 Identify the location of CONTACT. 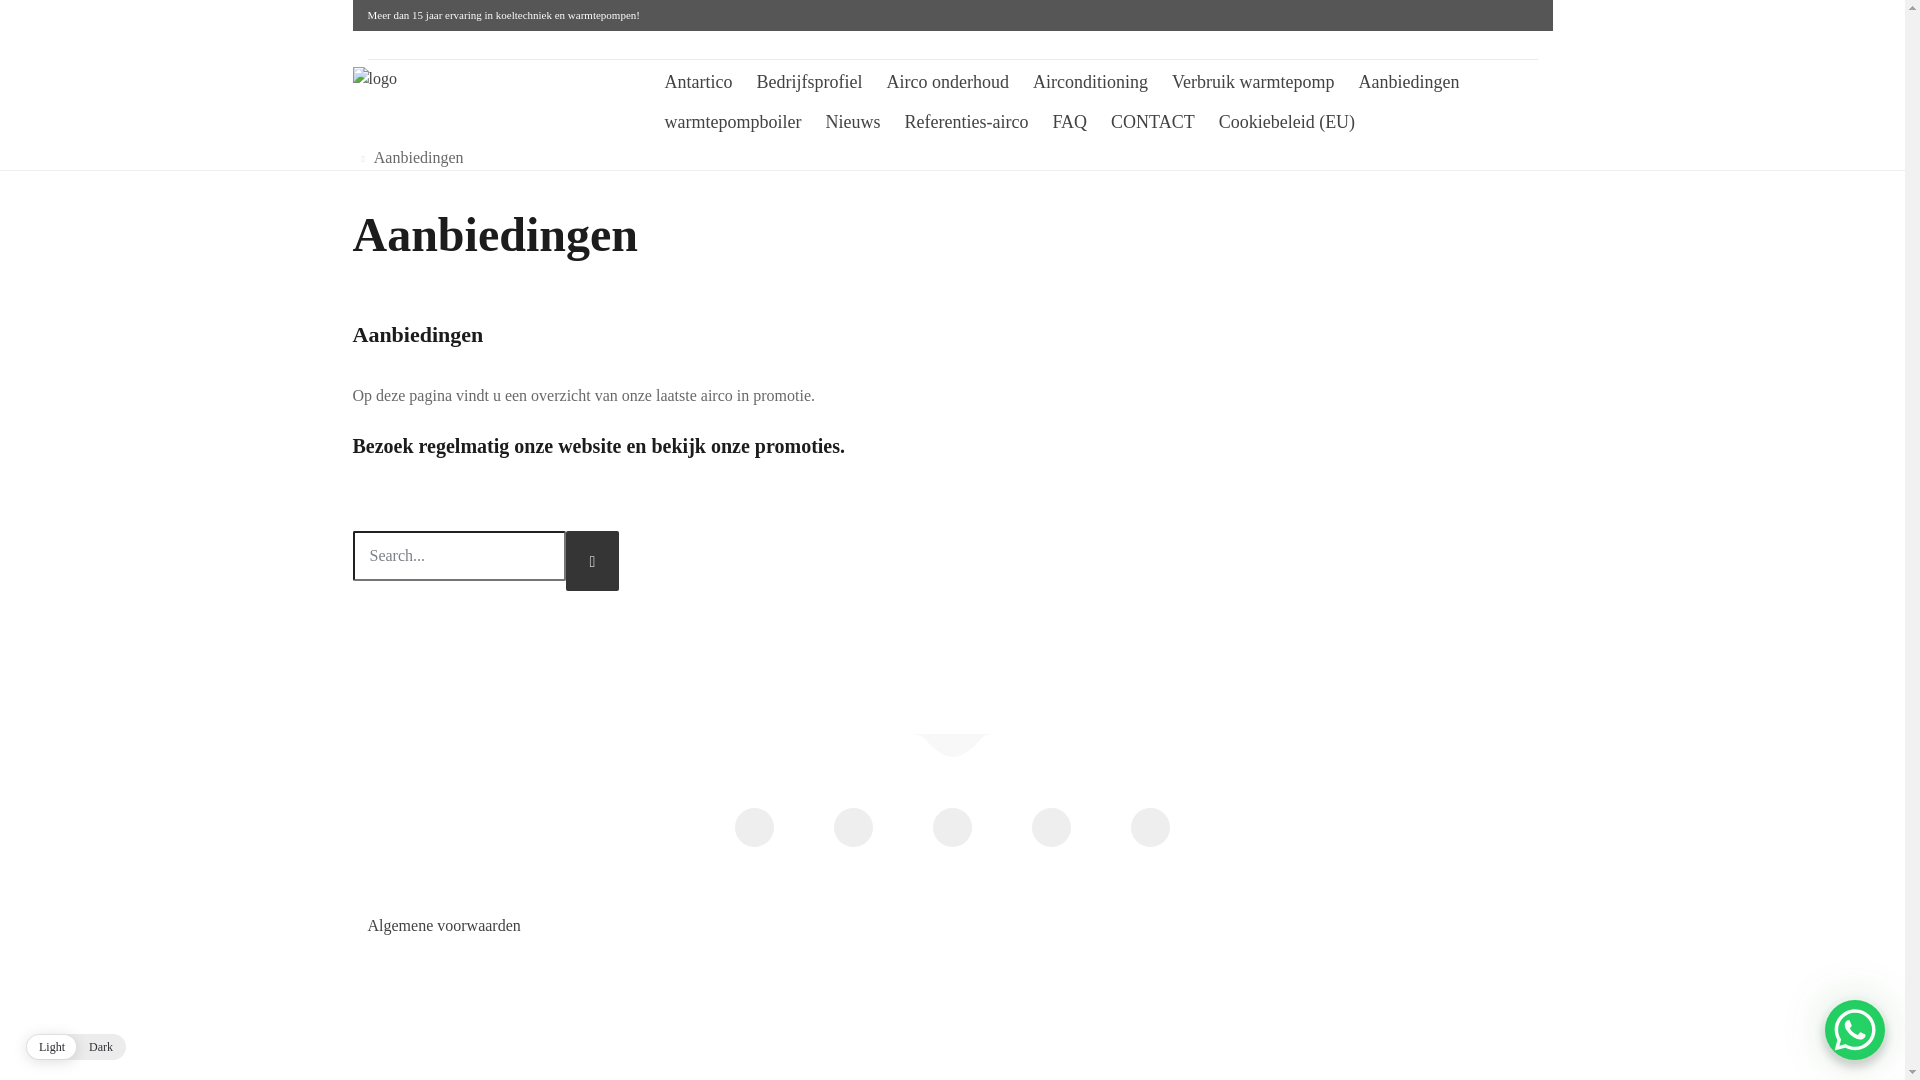
(1153, 122).